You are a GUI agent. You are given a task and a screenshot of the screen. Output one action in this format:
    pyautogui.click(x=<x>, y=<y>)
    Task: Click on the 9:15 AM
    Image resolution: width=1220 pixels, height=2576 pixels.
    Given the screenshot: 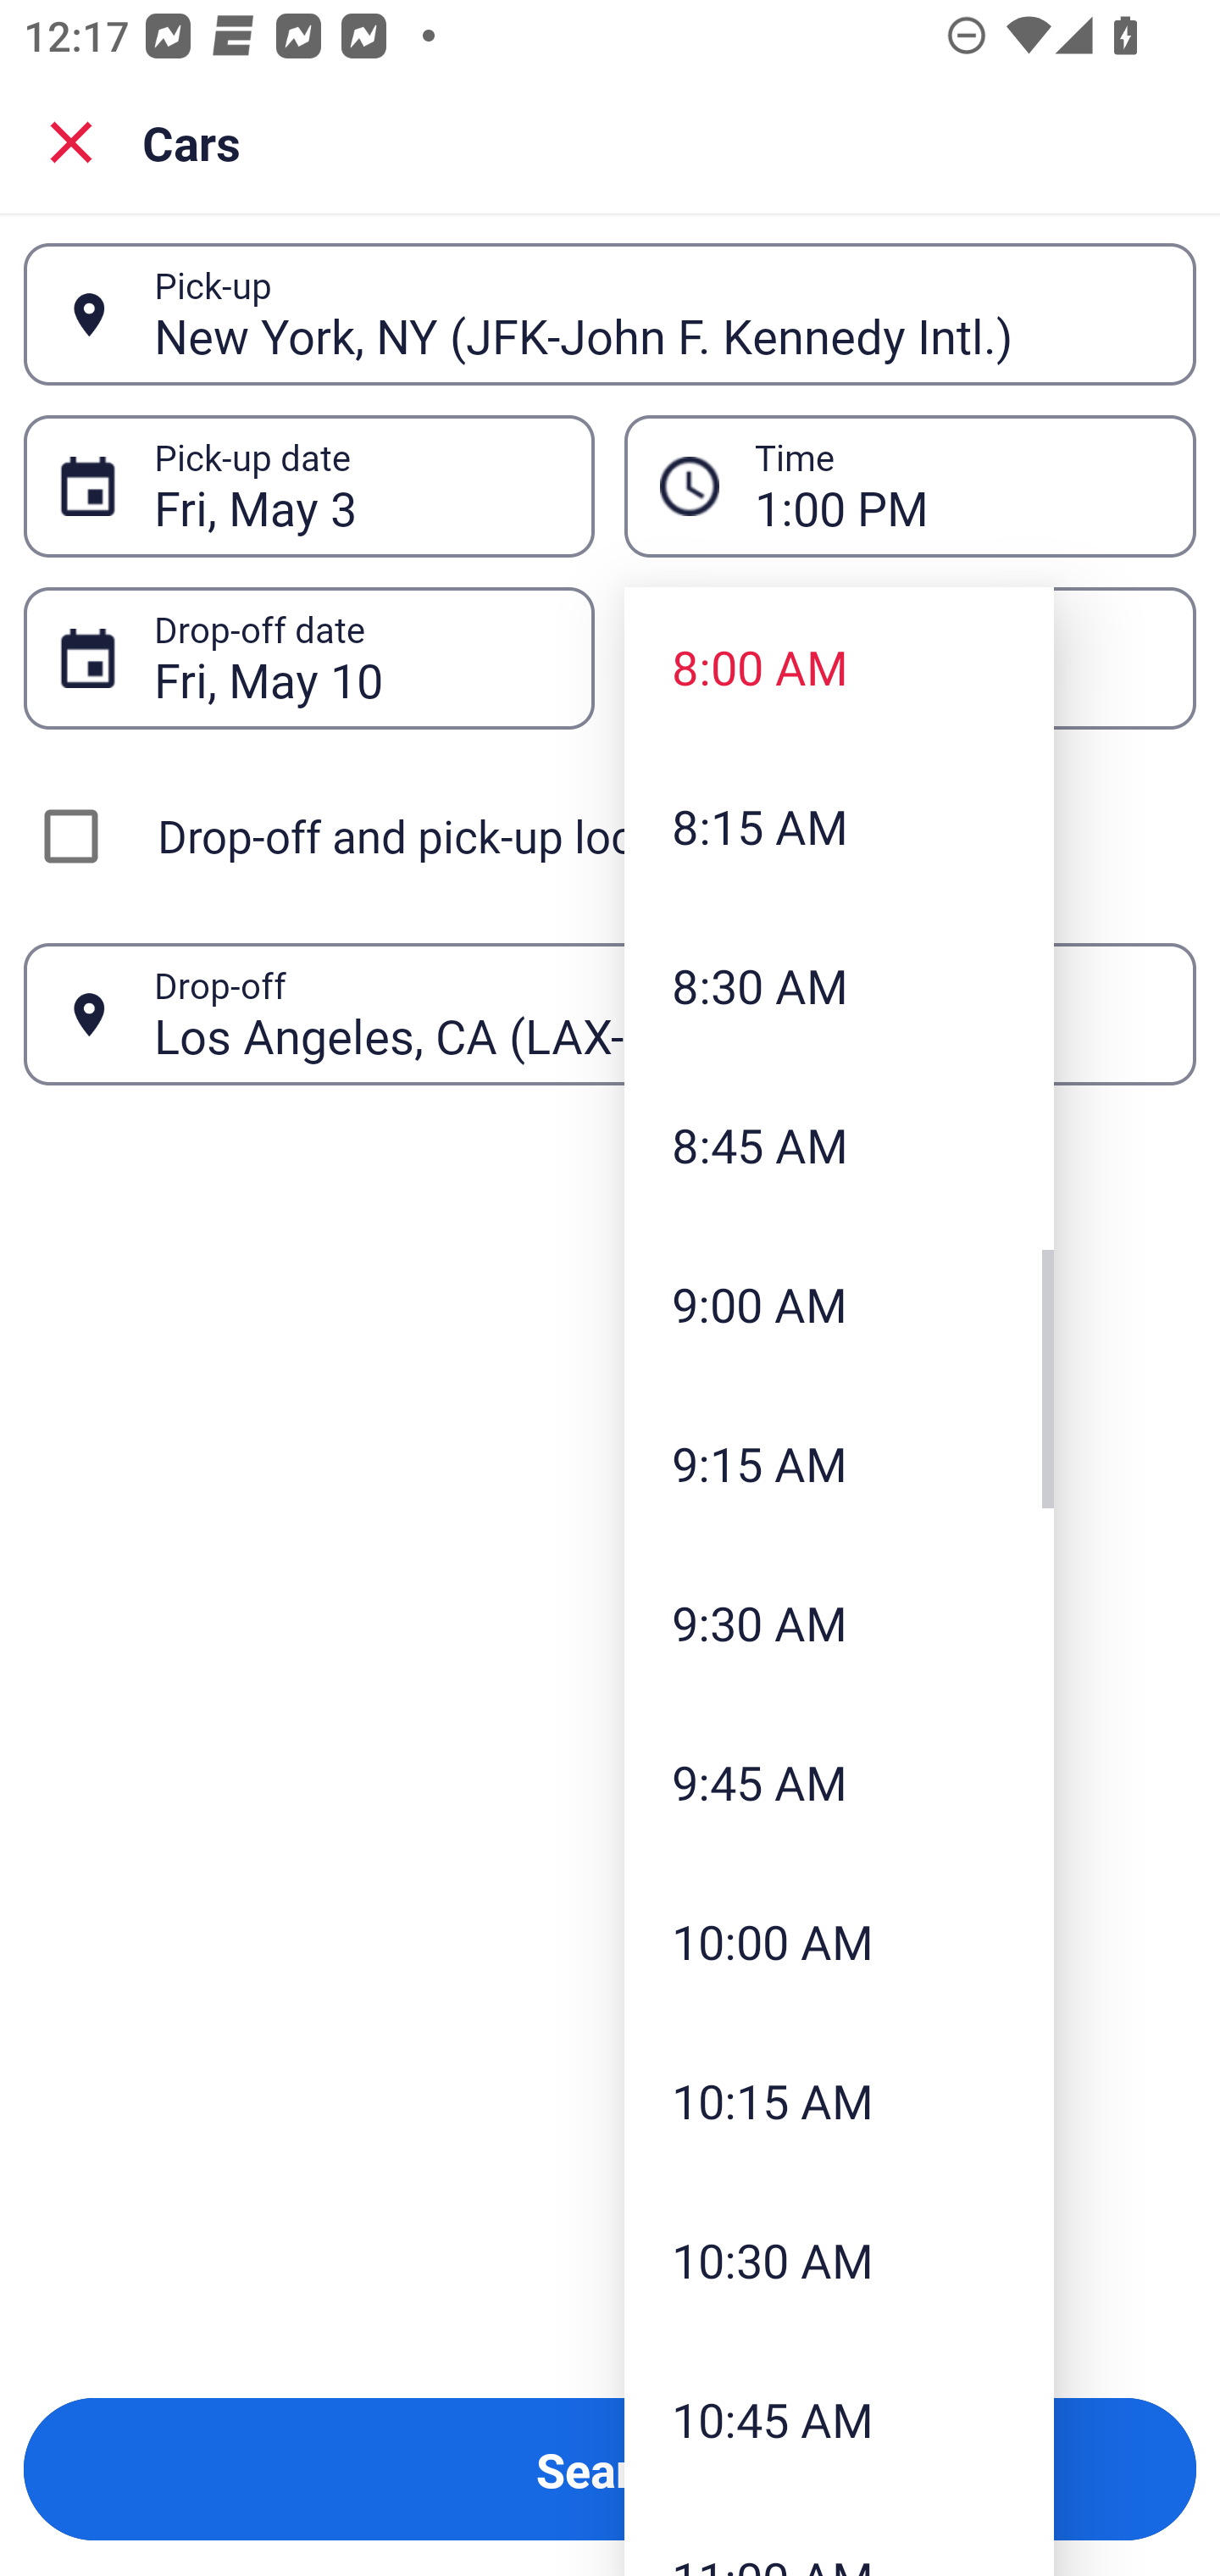 What is the action you would take?
    pyautogui.click(x=839, y=1463)
    